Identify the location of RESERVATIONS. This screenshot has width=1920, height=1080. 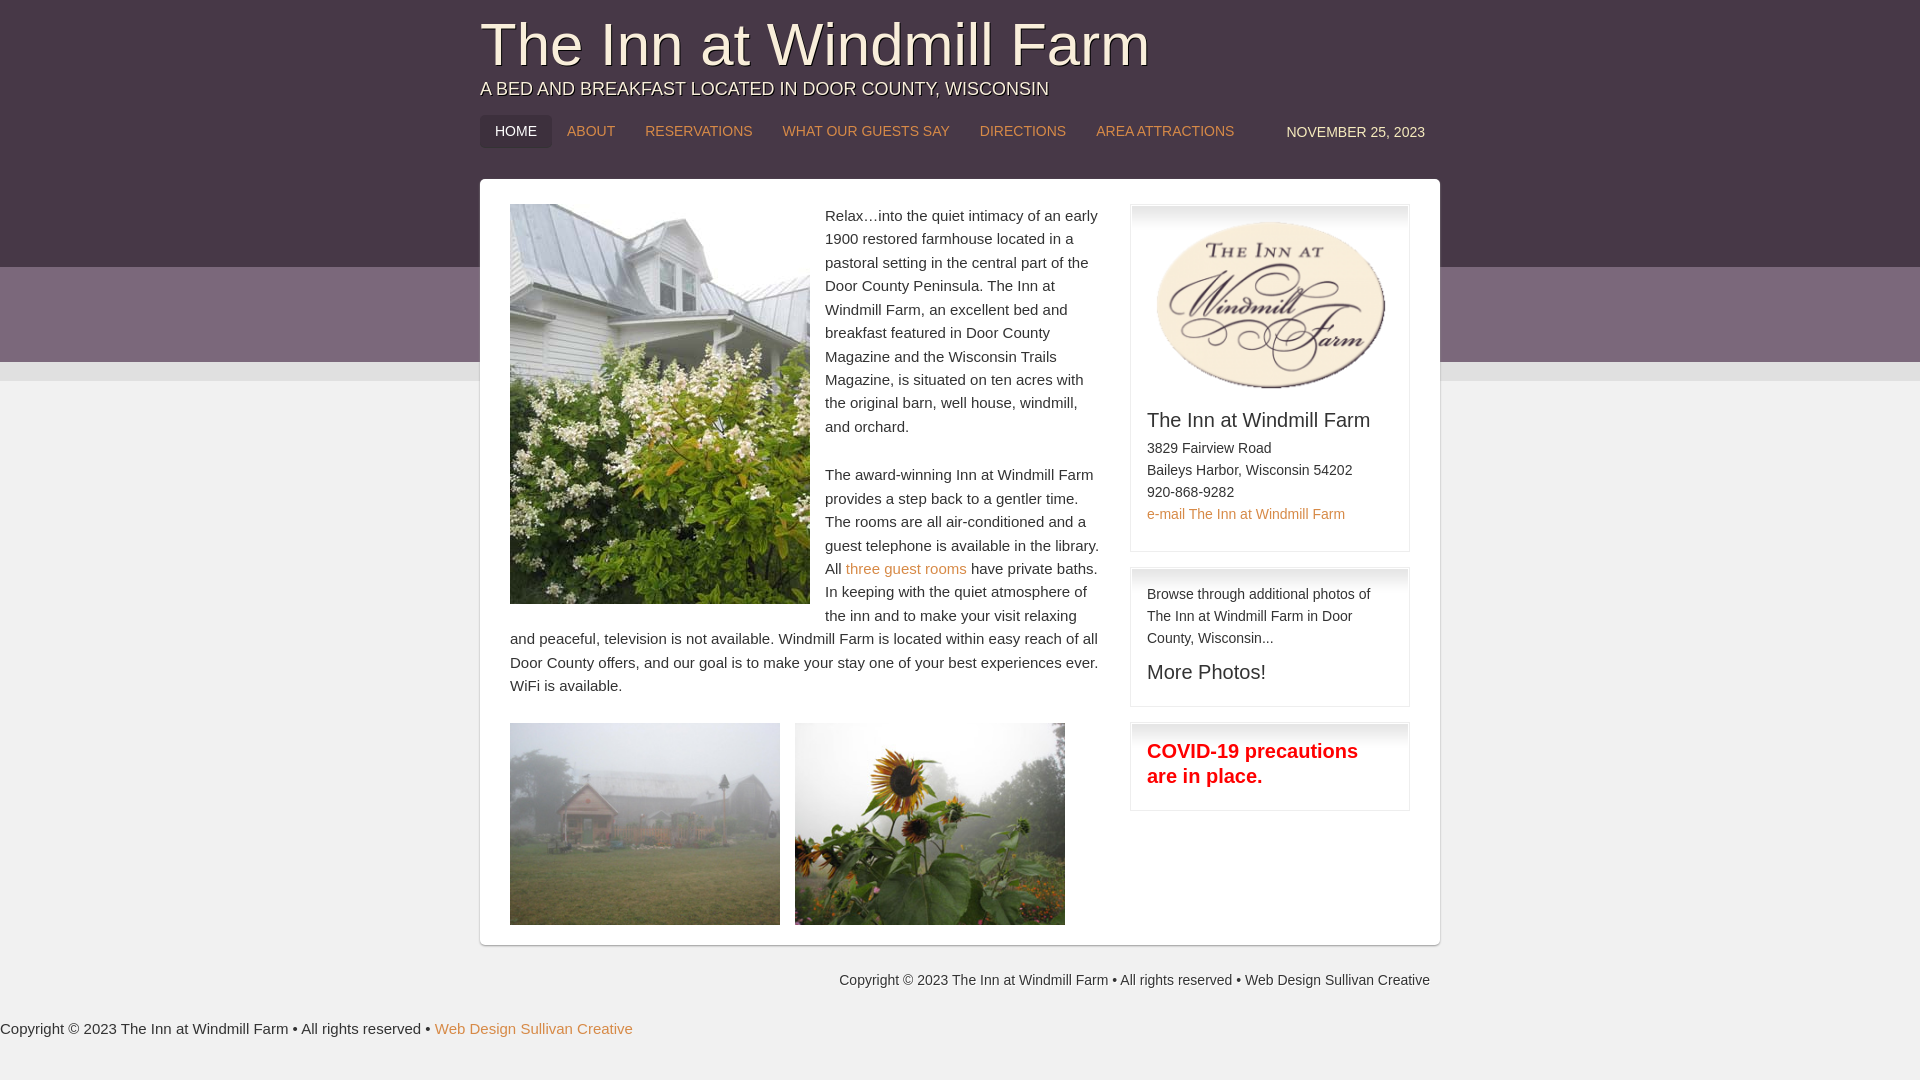
(698, 131).